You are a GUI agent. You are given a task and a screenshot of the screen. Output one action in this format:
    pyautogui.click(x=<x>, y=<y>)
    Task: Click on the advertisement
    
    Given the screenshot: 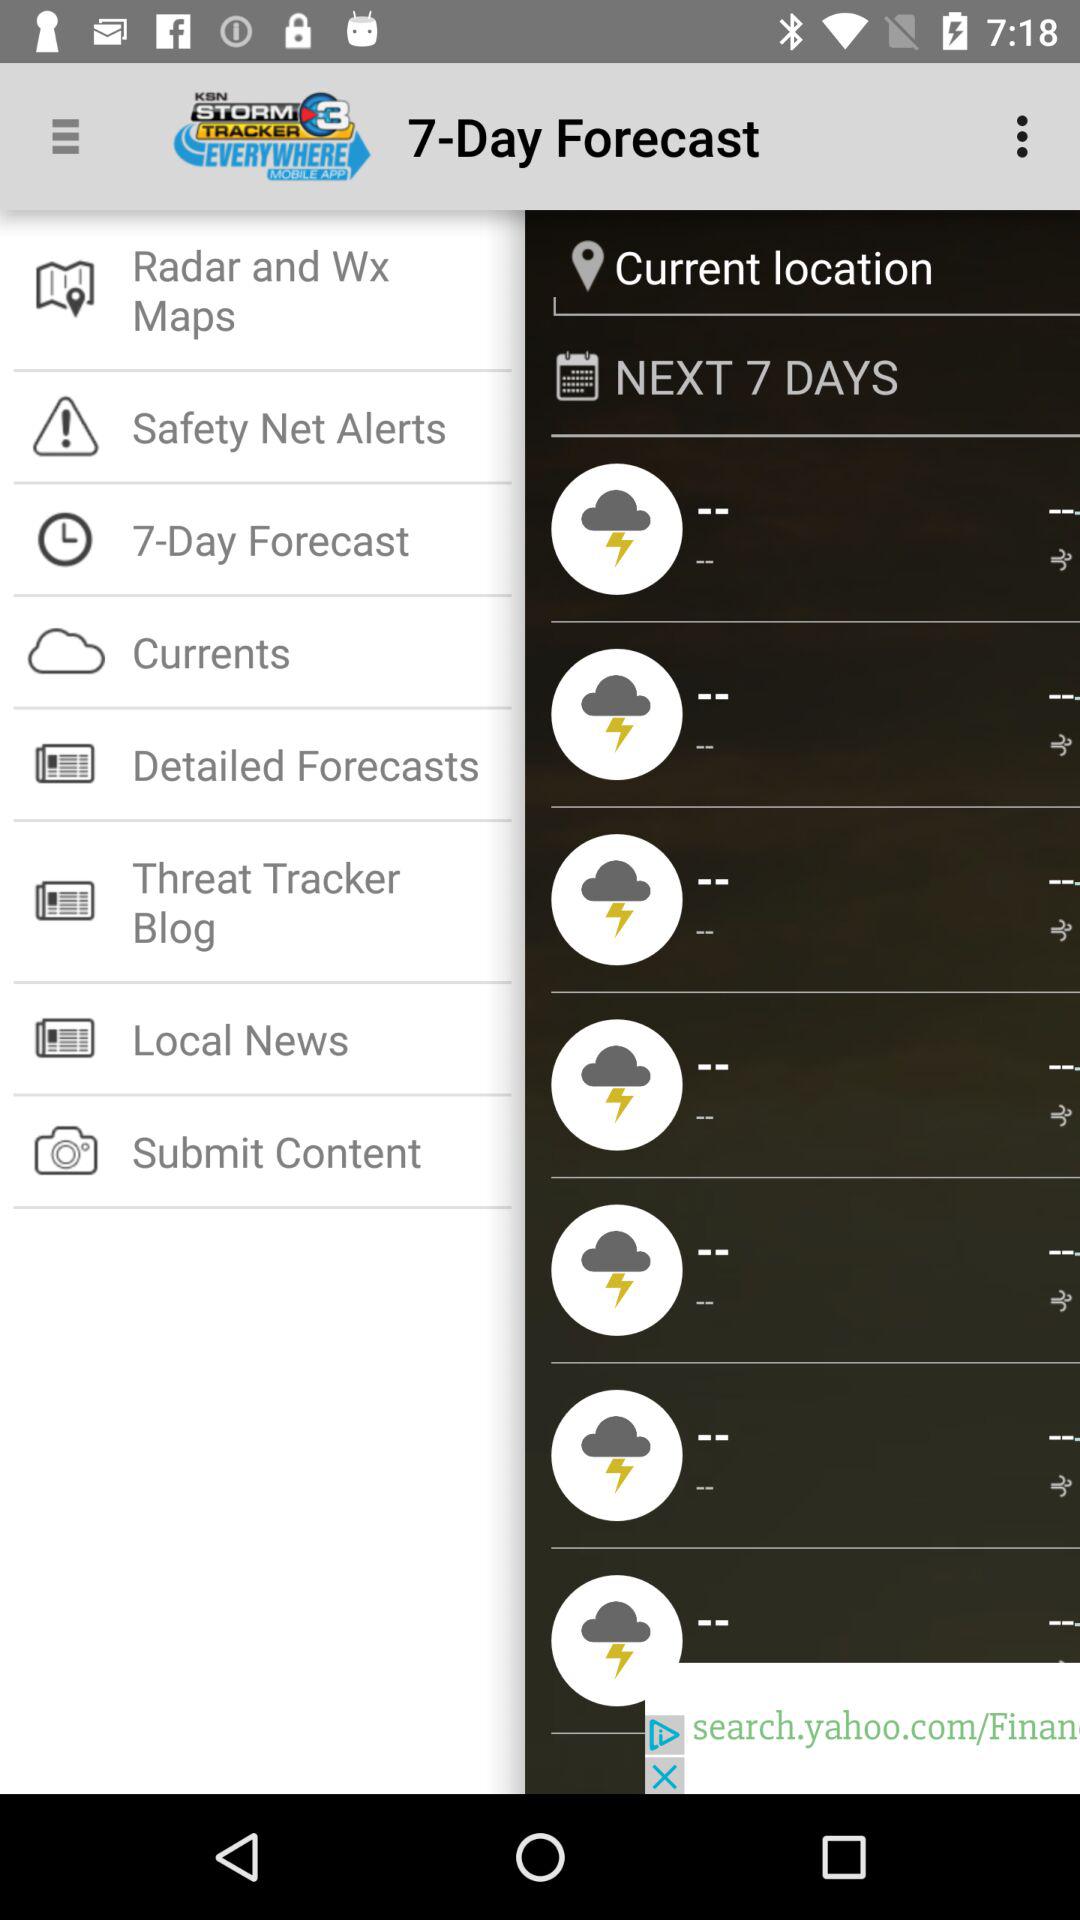 What is the action you would take?
    pyautogui.click(x=862, y=1728)
    